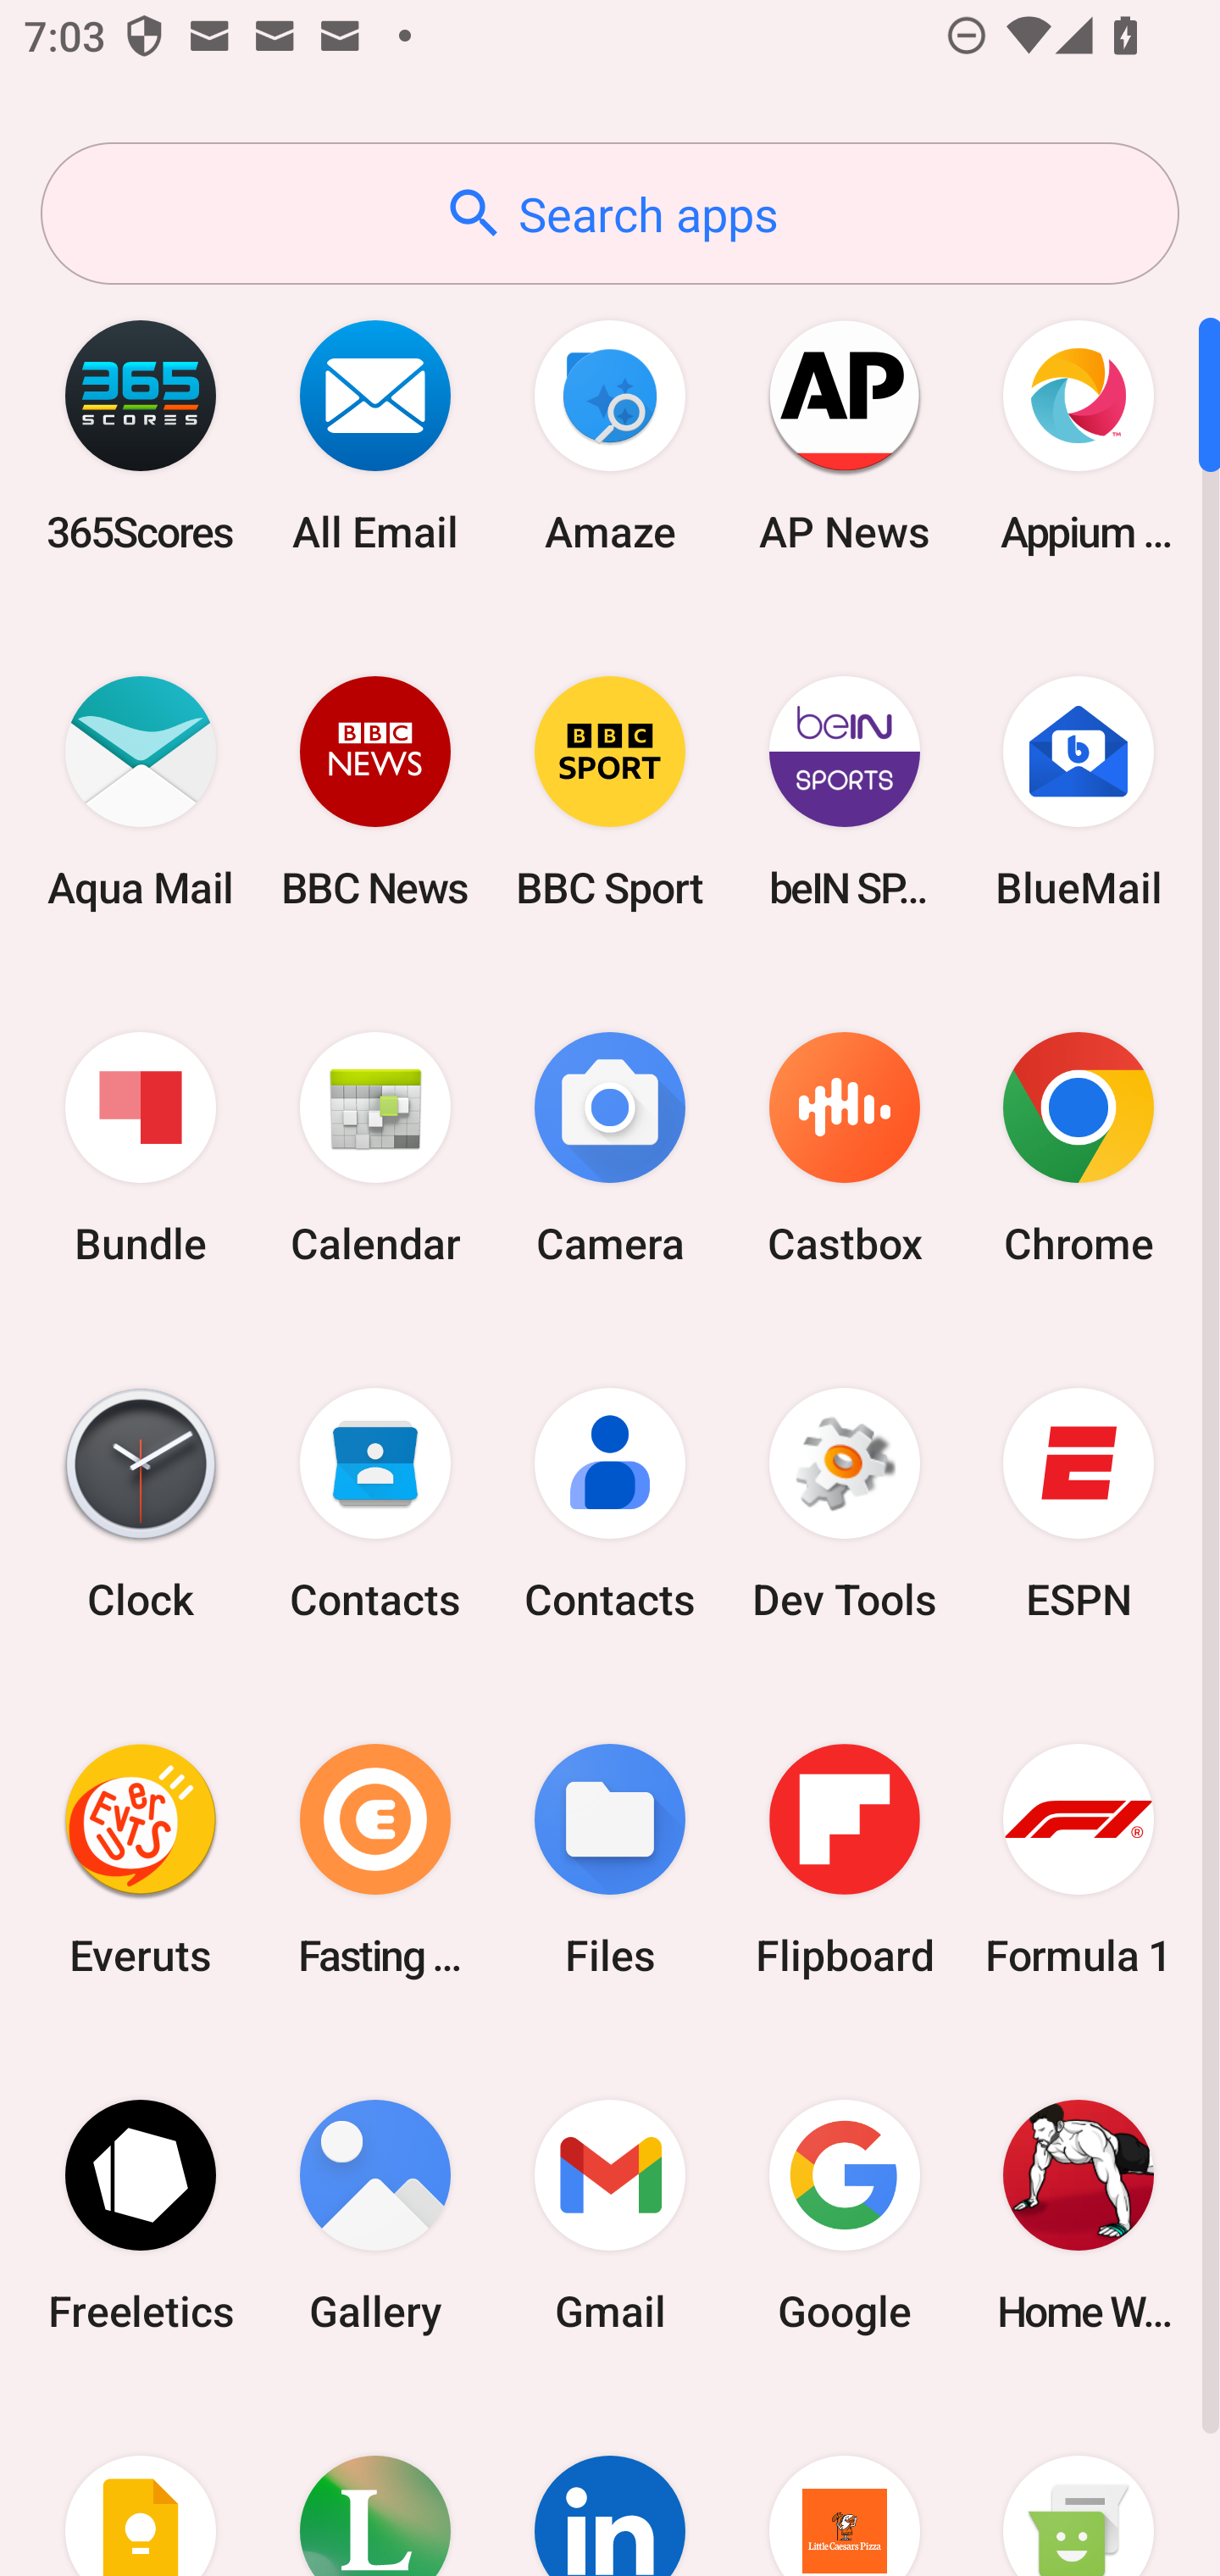 The image size is (1220, 2576). What do you see at coordinates (375, 791) in the screenshot?
I see `BBC News` at bounding box center [375, 791].